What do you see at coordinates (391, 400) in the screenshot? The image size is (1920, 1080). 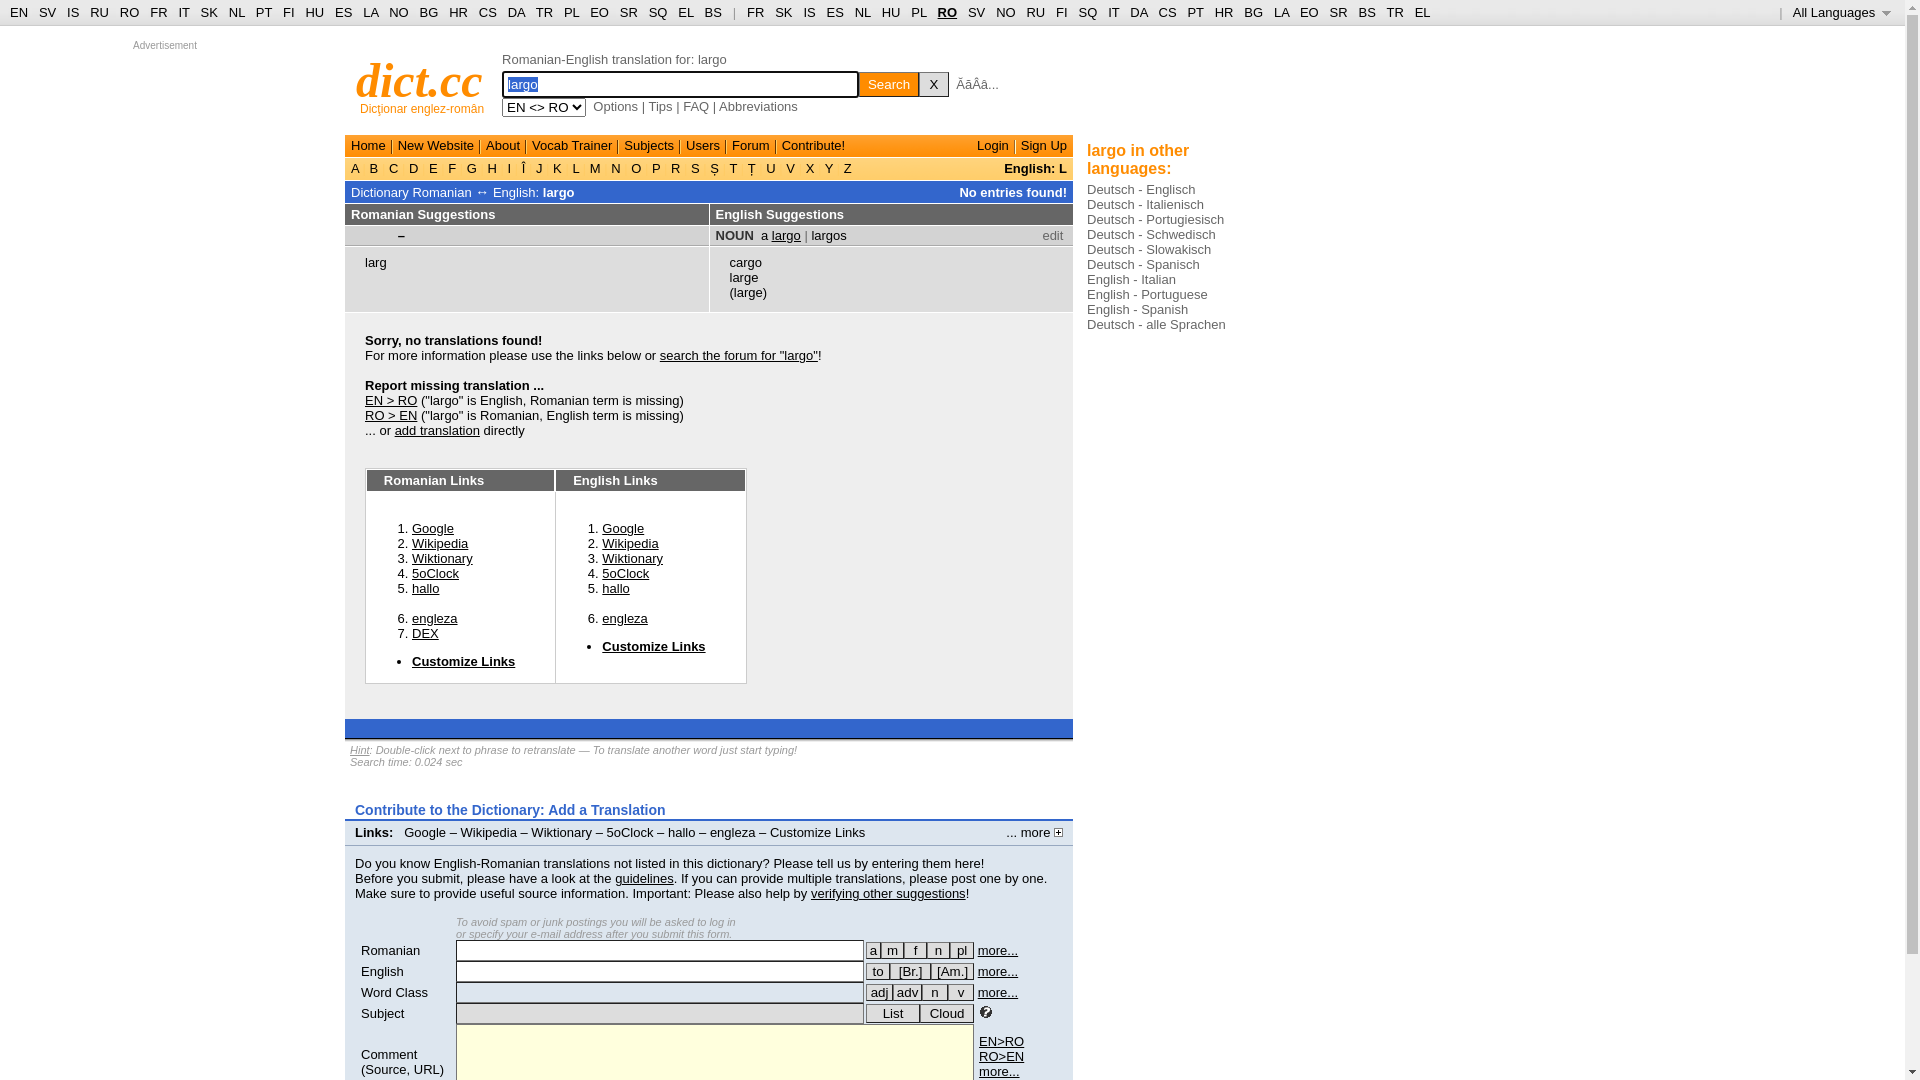 I see `EN > RO` at bounding box center [391, 400].